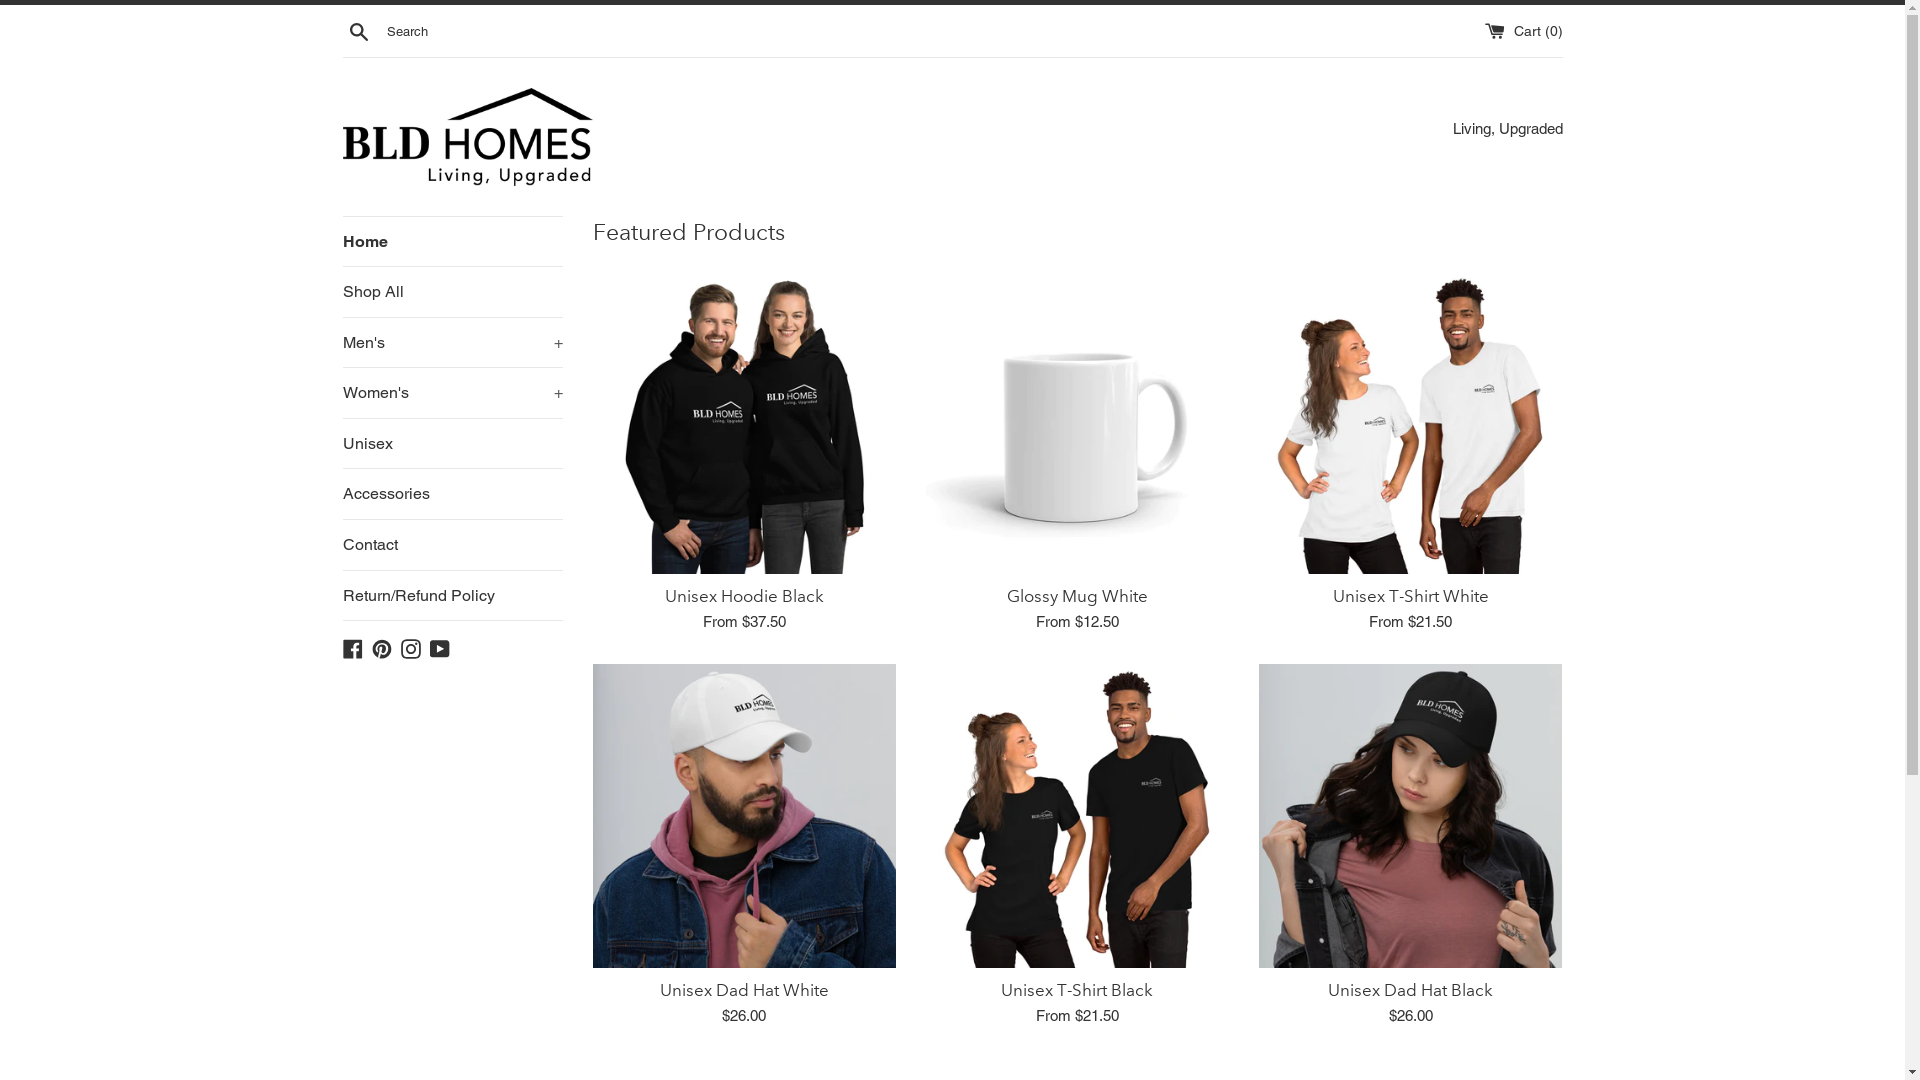  What do you see at coordinates (410, 648) in the screenshot?
I see `Instagram` at bounding box center [410, 648].